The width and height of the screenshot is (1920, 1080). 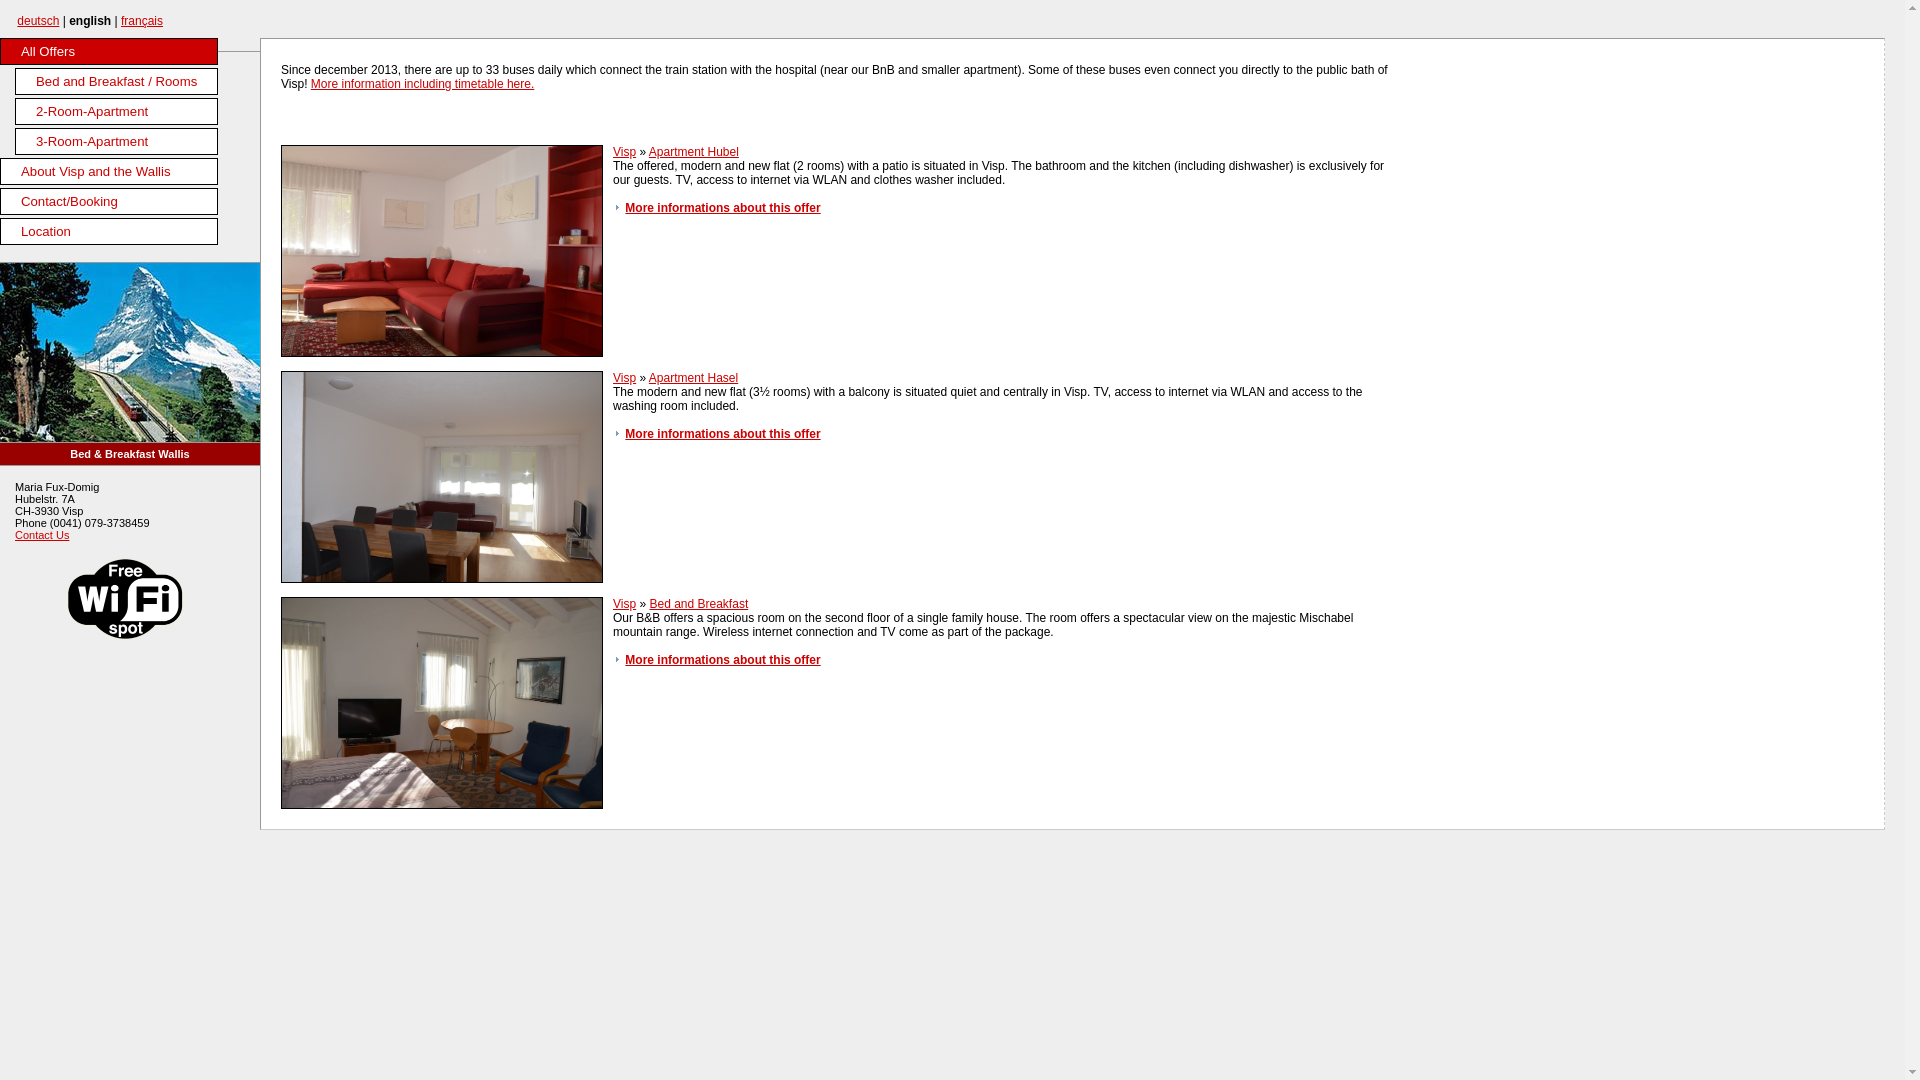 I want to click on Contact Us, so click(x=42, y=535).